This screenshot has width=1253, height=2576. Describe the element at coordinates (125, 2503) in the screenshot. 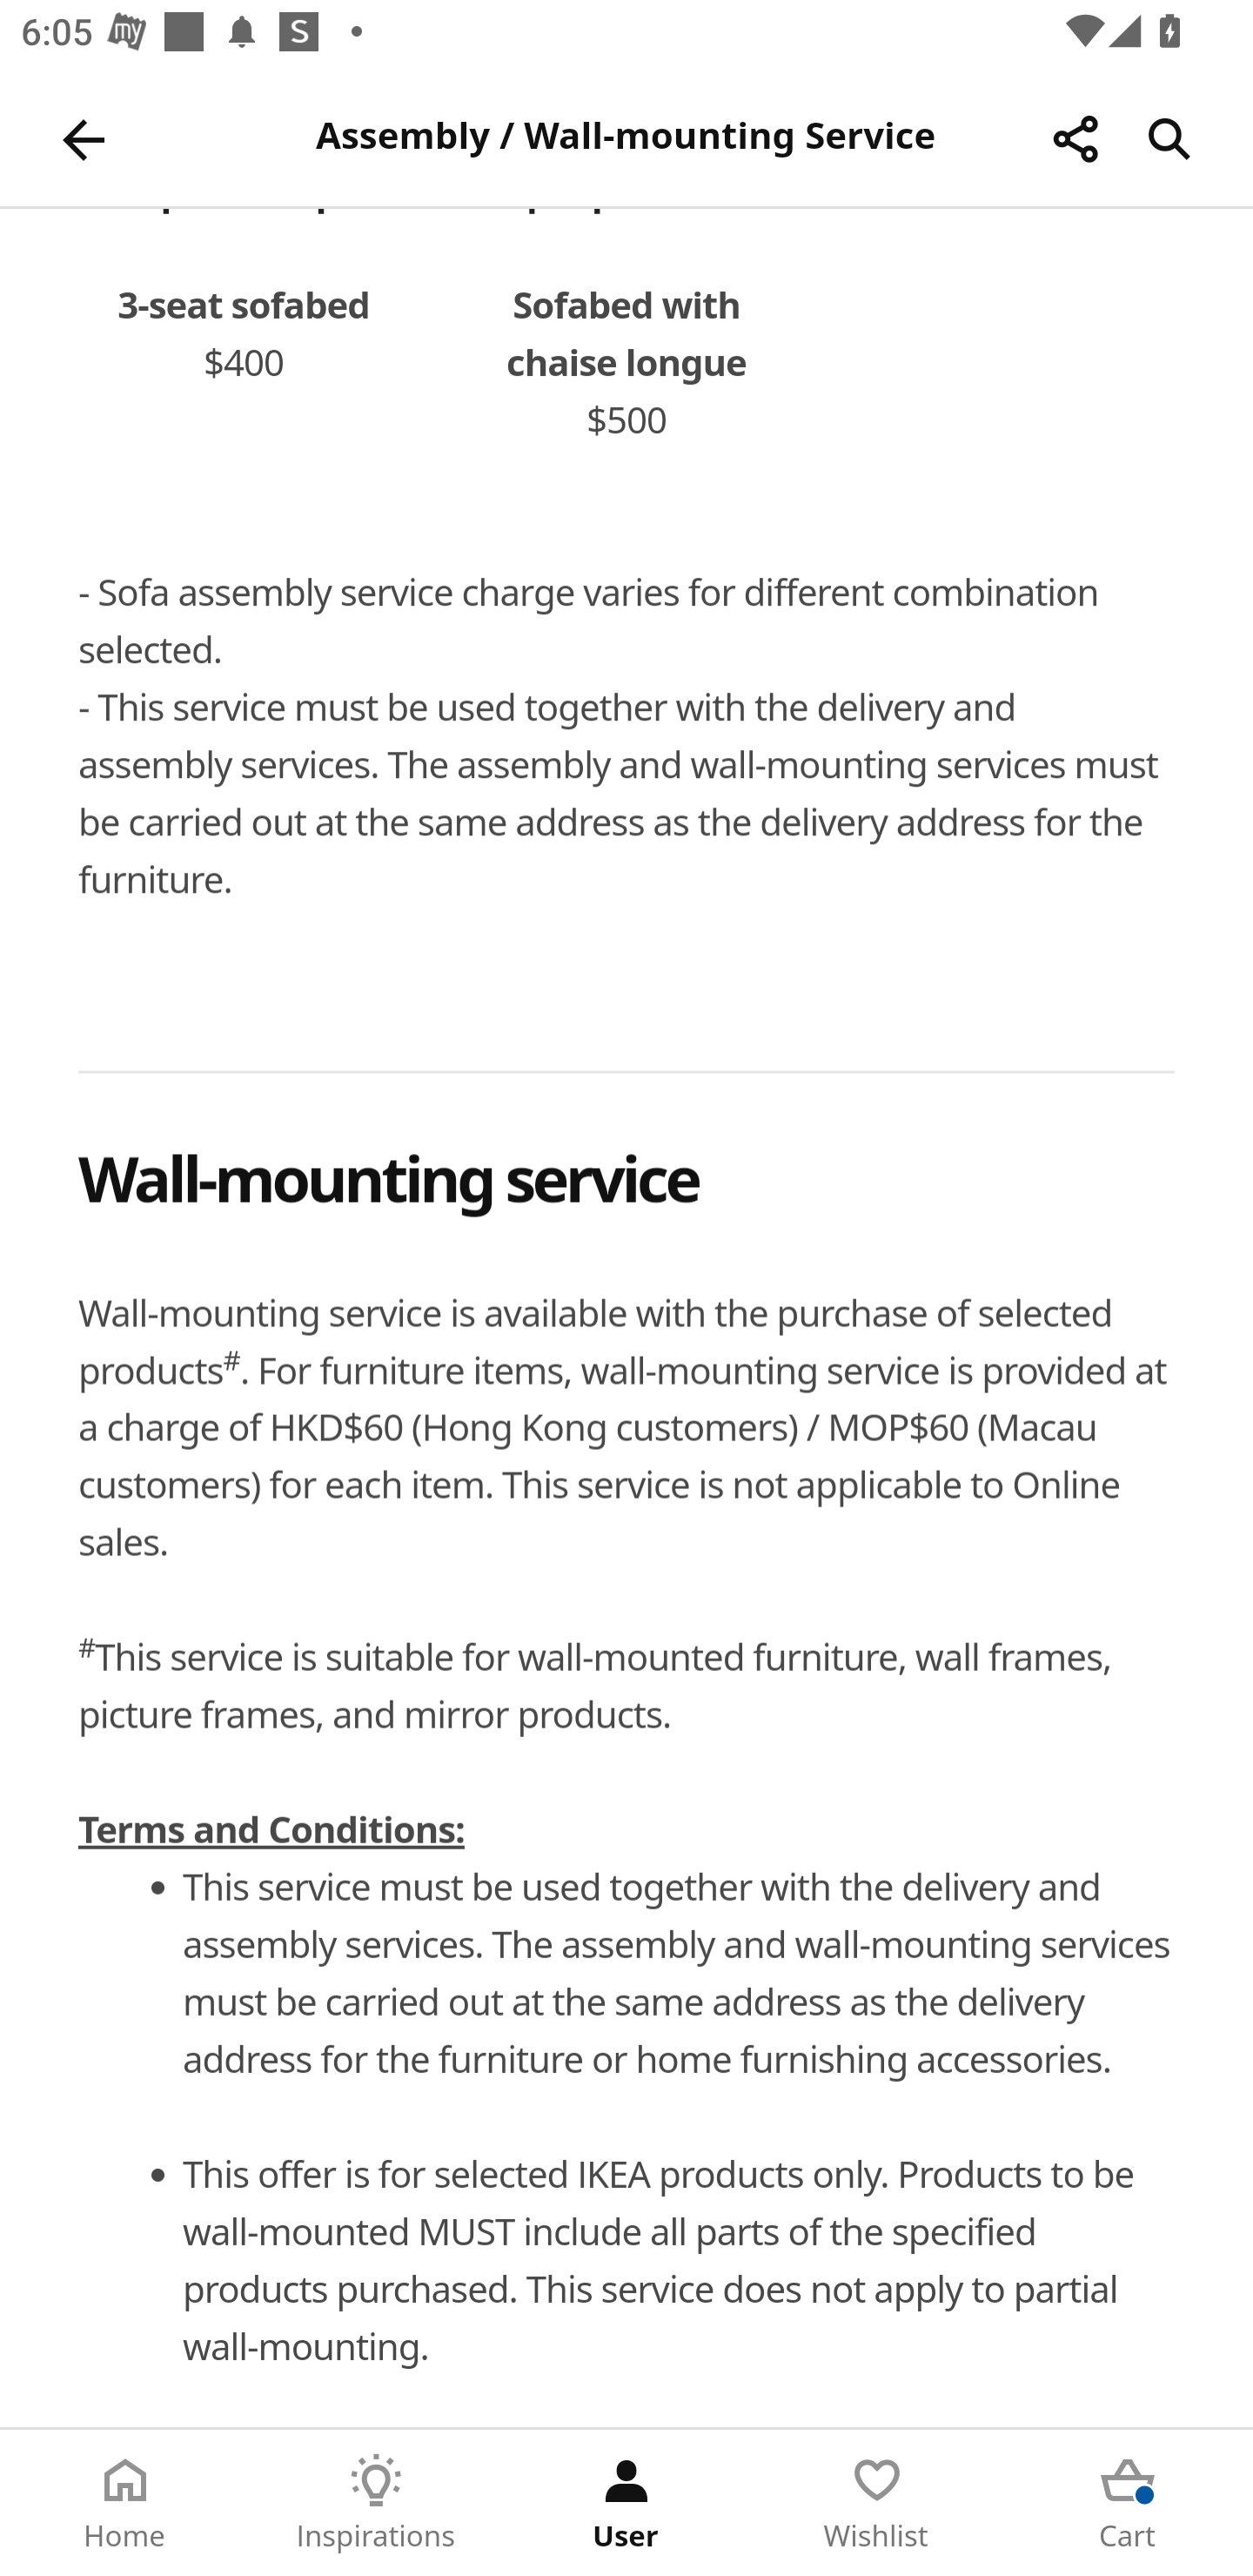

I see `Home
Tab 1 of 5` at that location.